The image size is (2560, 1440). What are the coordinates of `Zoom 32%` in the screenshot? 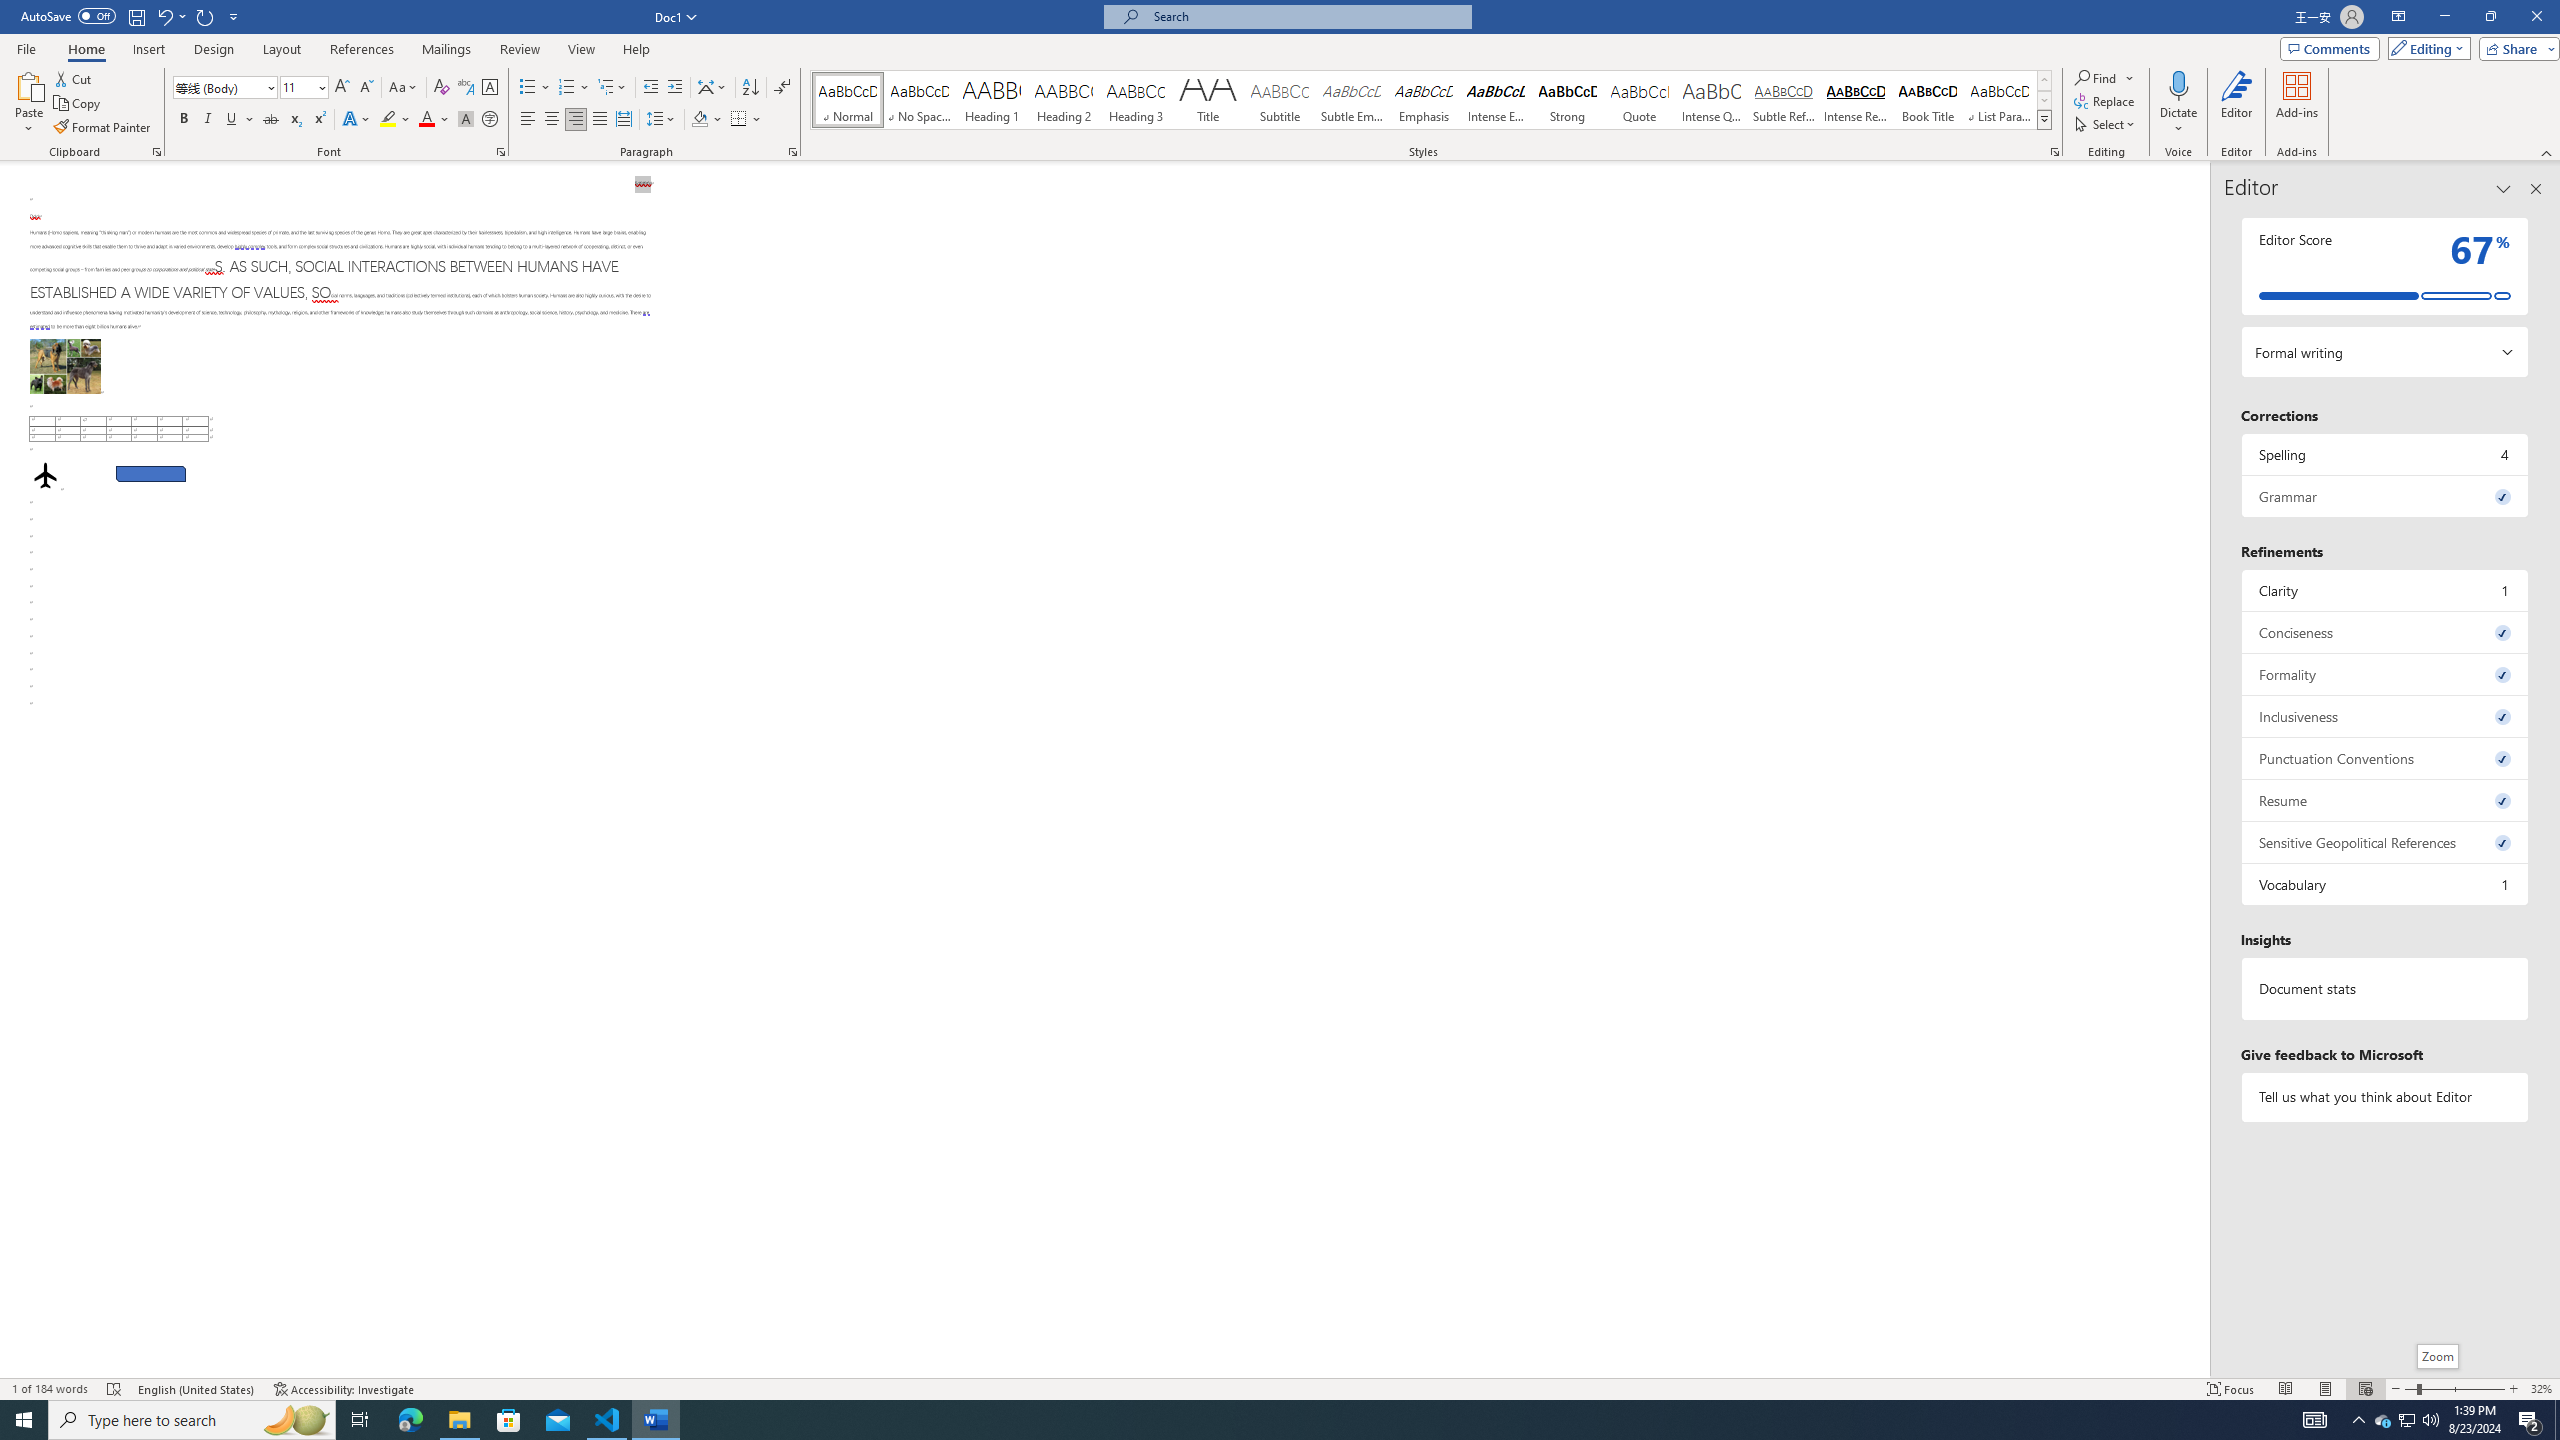 It's located at (2542, 1389).